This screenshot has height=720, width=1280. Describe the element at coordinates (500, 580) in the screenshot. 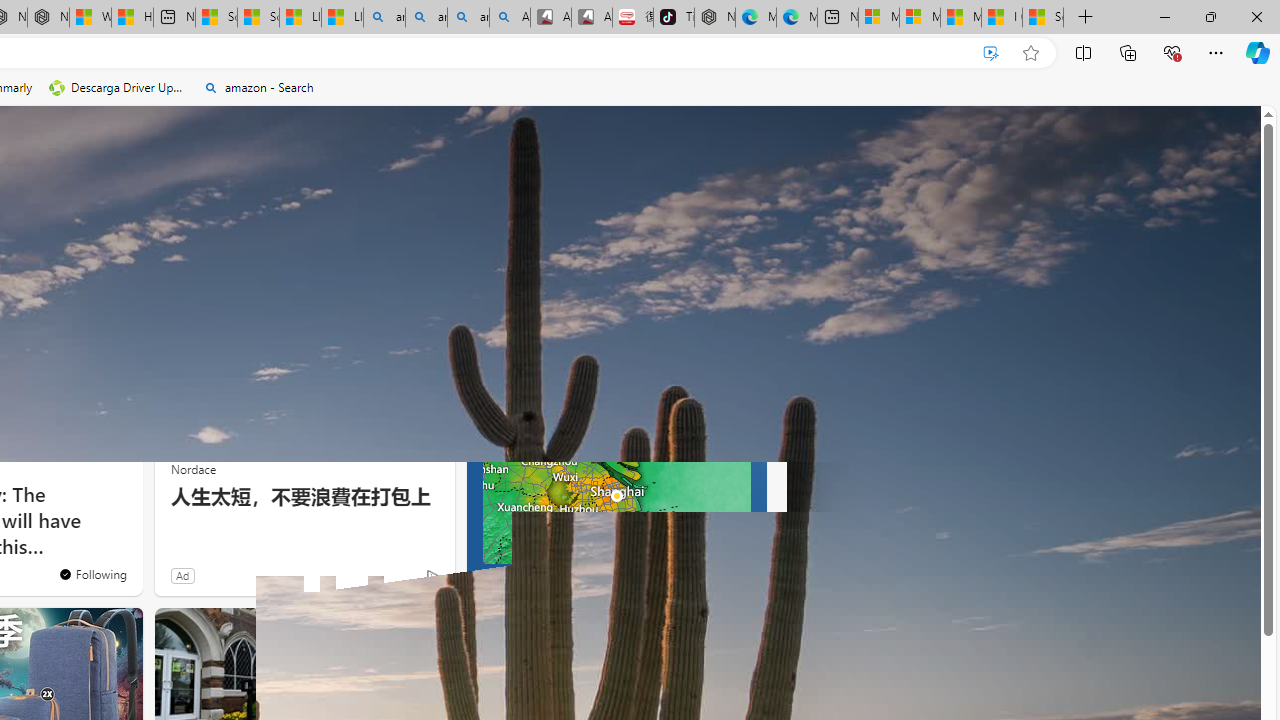

I see `tab-1` at that location.